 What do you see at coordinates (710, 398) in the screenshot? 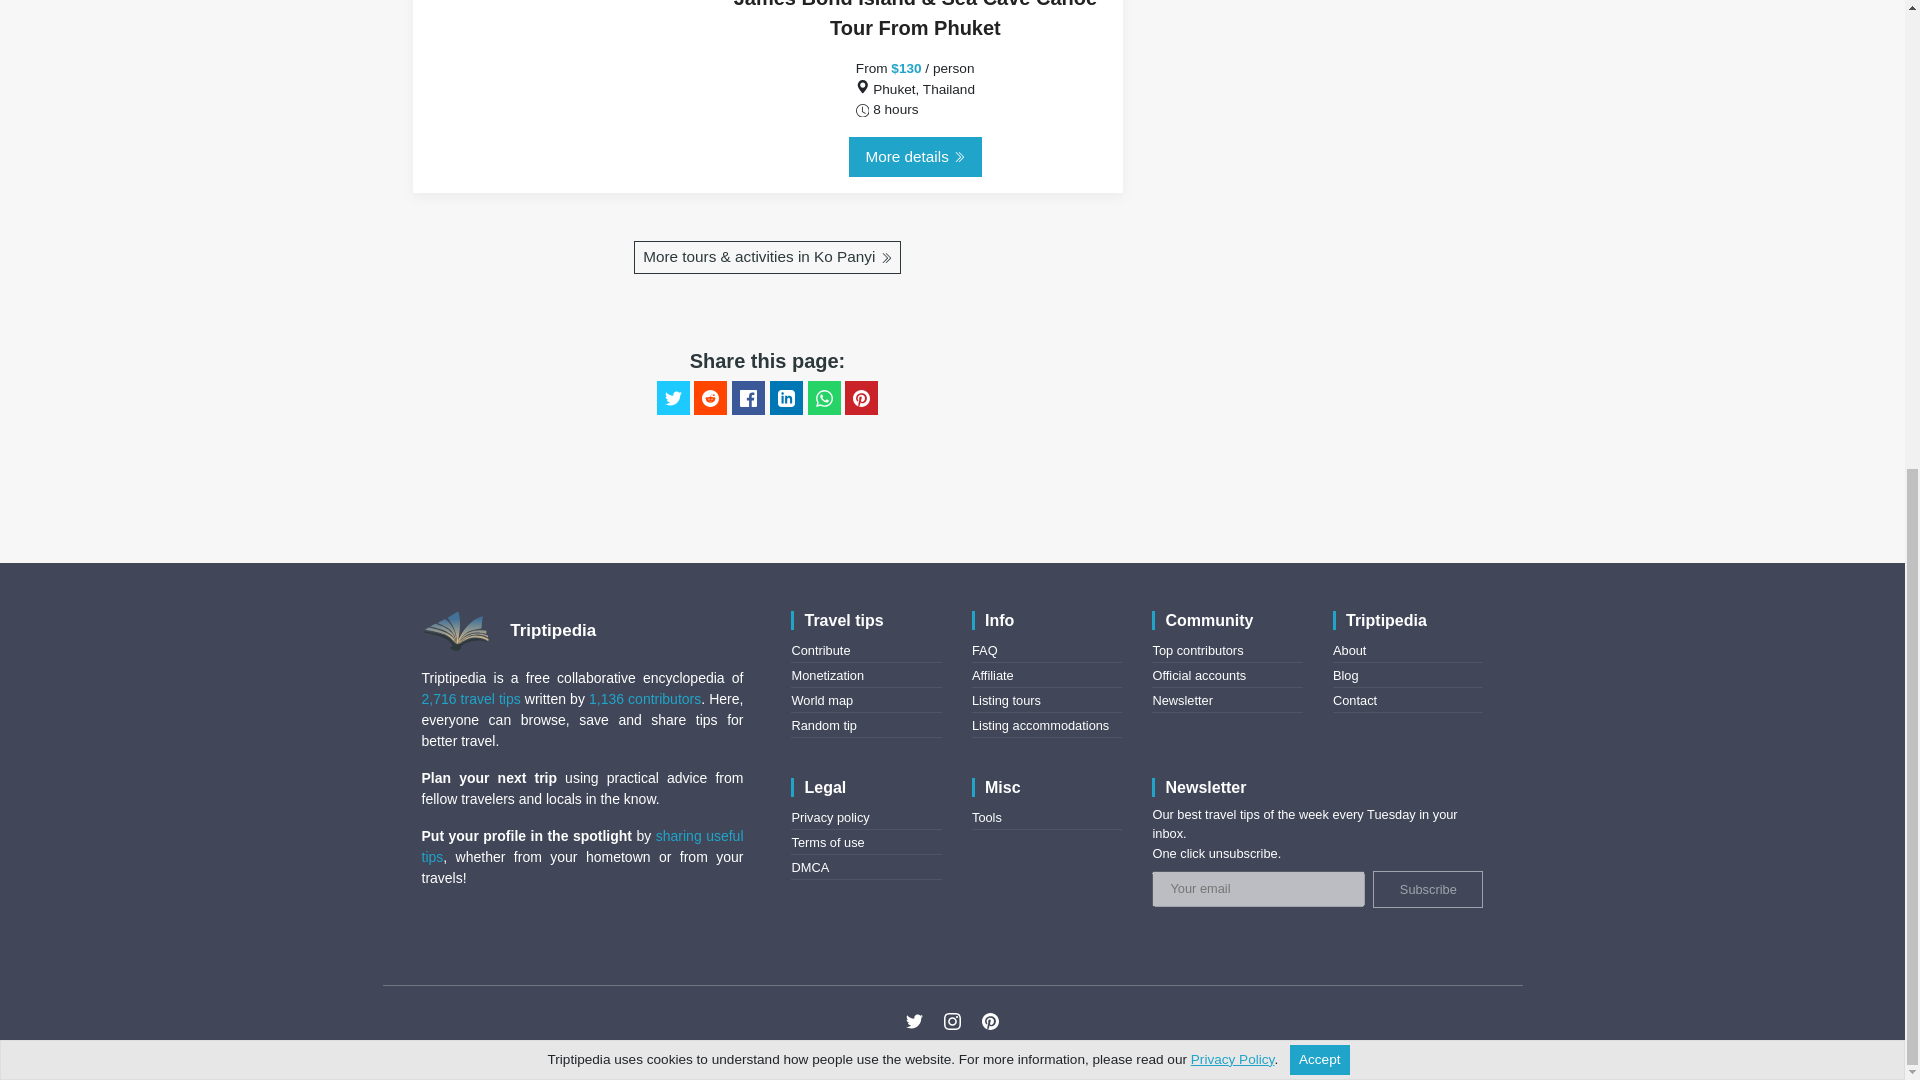
I see `Share on Reddit` at bounding box center [710, 398].